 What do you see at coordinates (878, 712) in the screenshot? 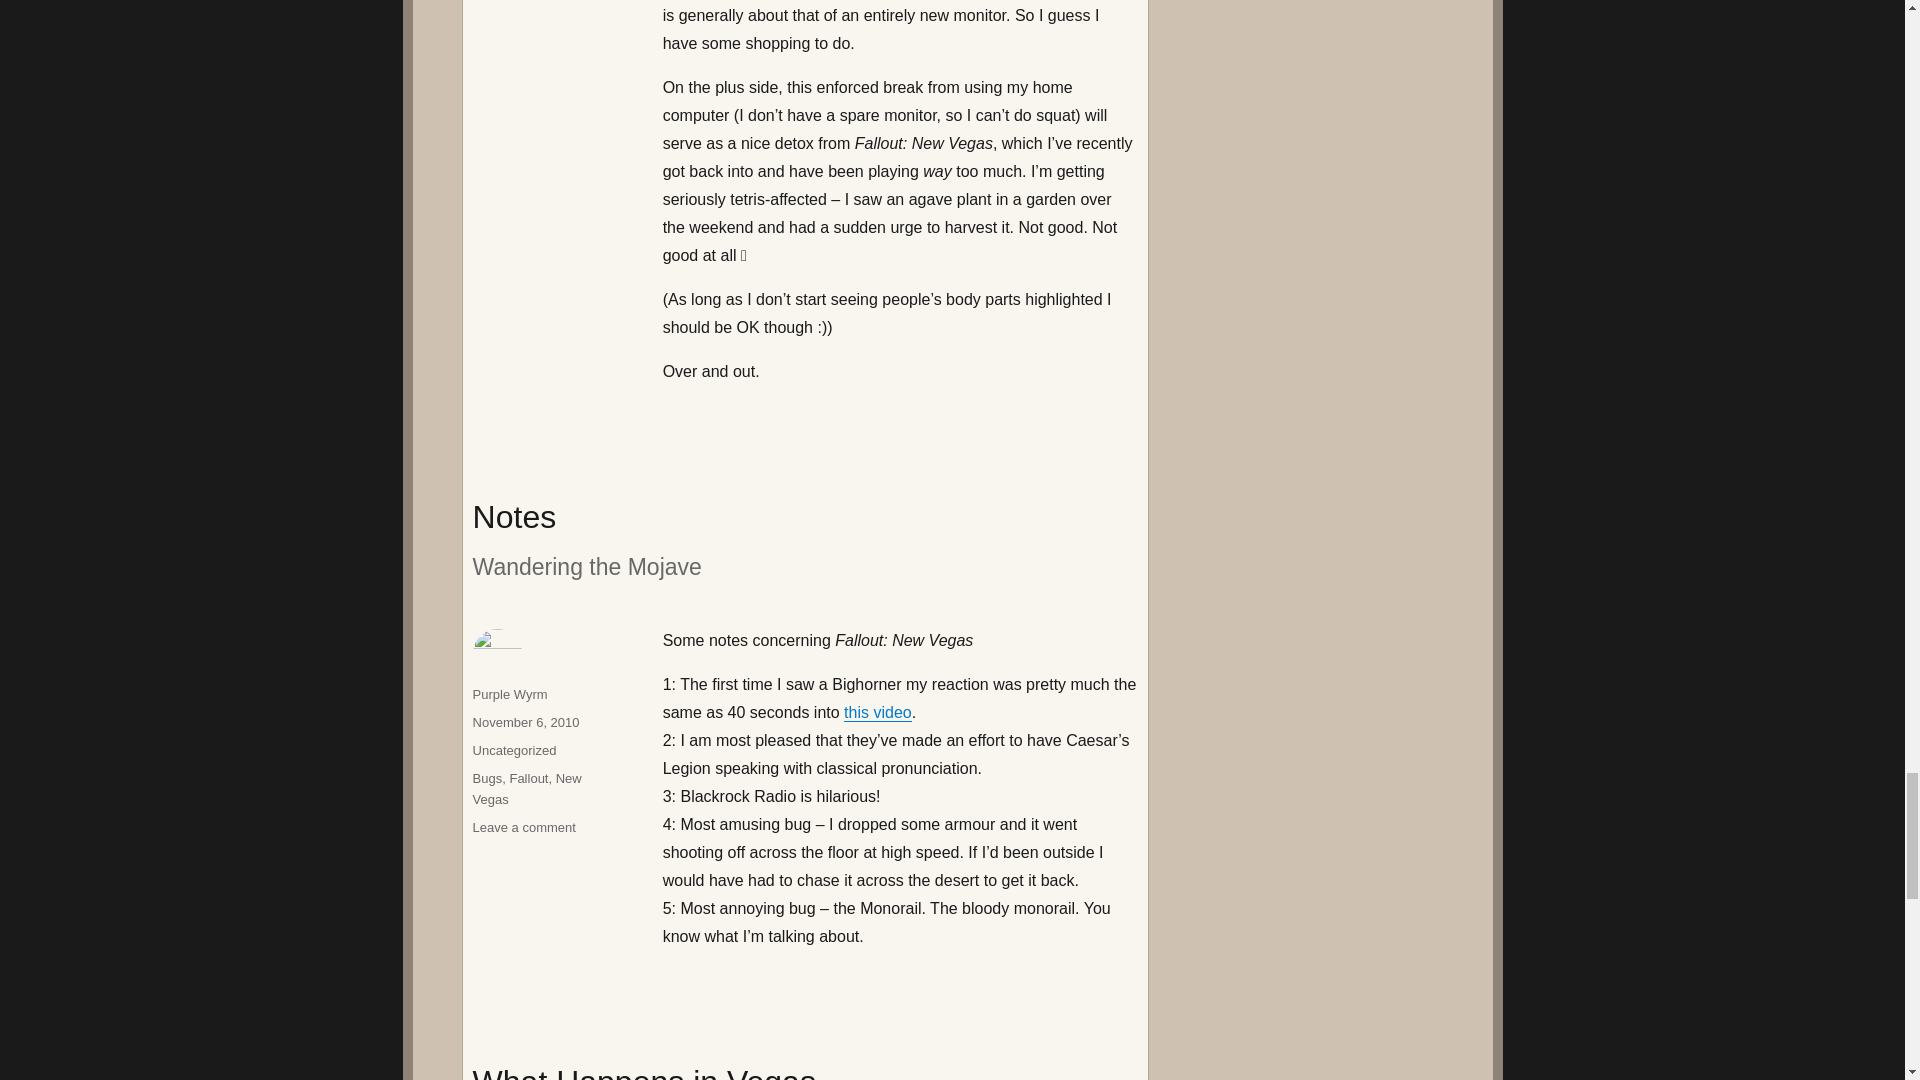
I see `Ali G in da Countryside` at bounding box center [878, 712].